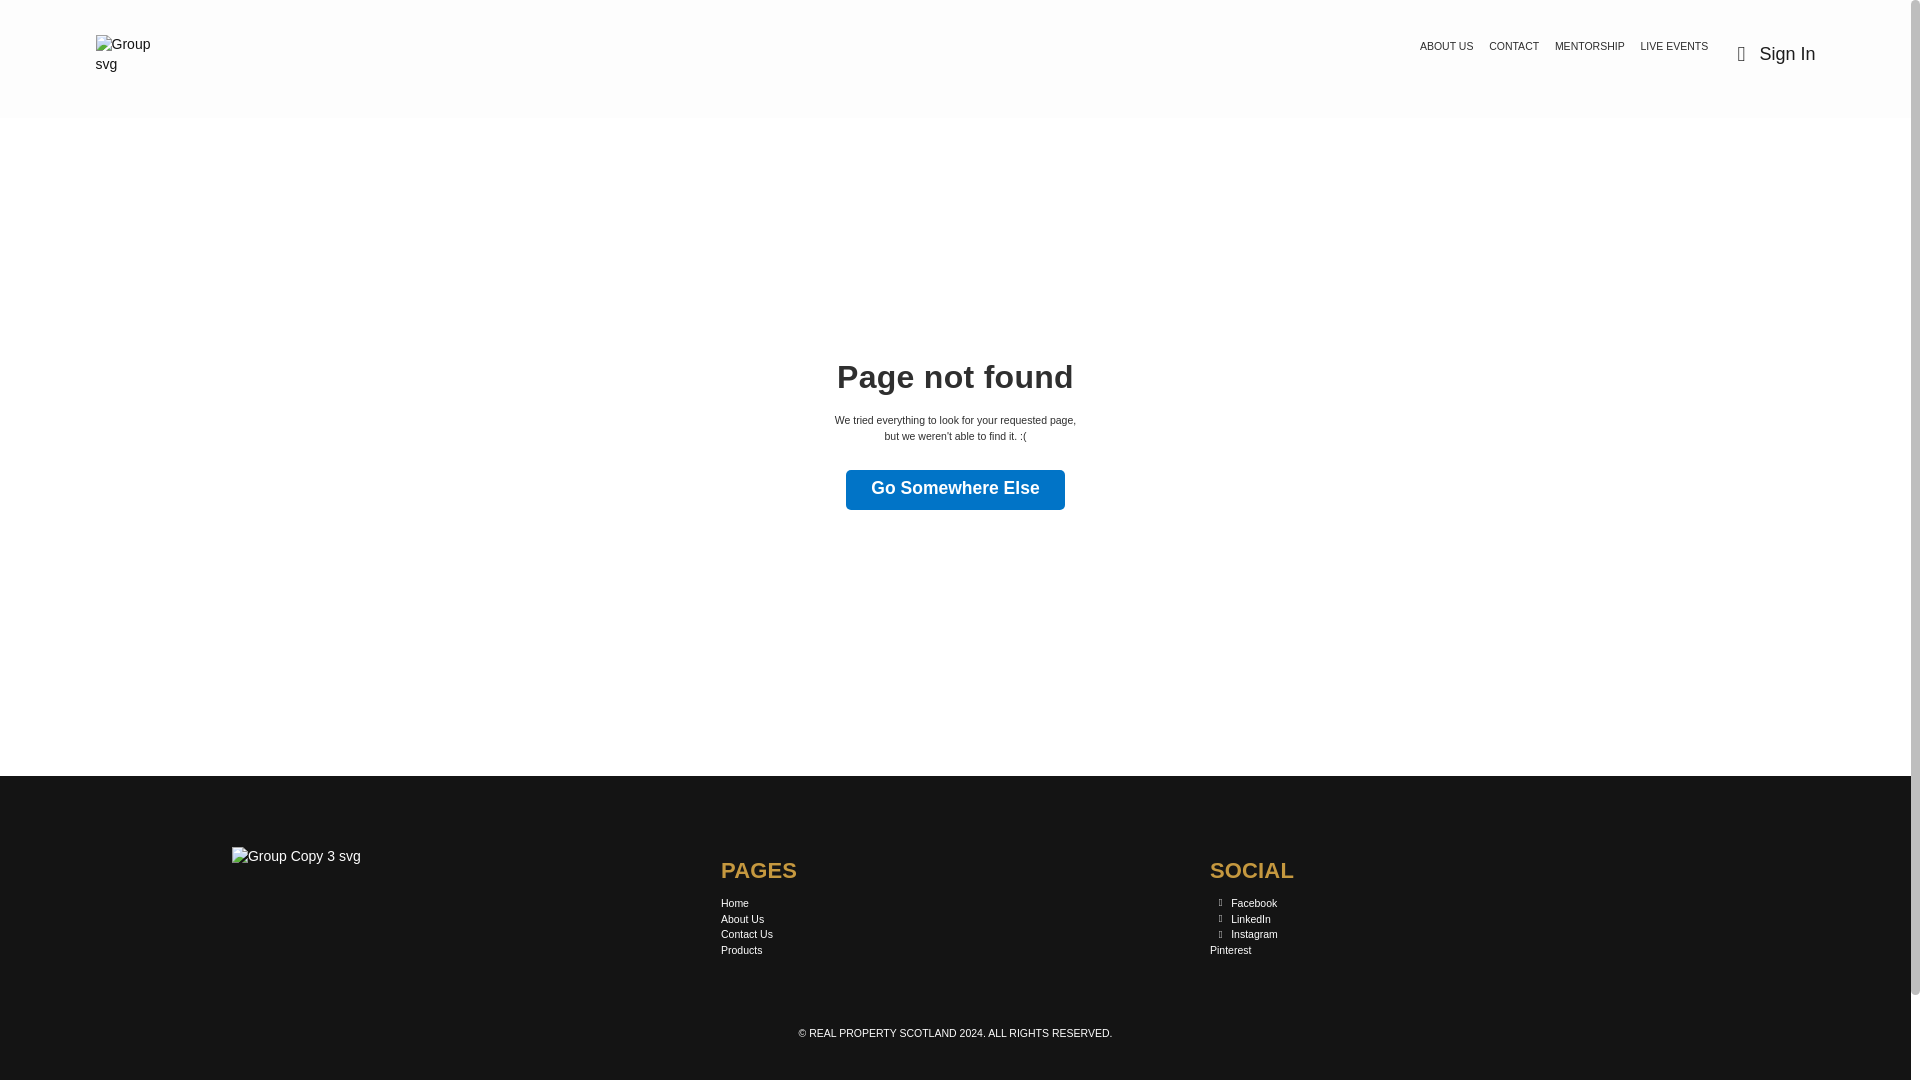 The height and width of the screenshot is (1080, 1920). Describe the element at coordinates (1771, 54) in the screenshot. I see `Sign In` at that location.